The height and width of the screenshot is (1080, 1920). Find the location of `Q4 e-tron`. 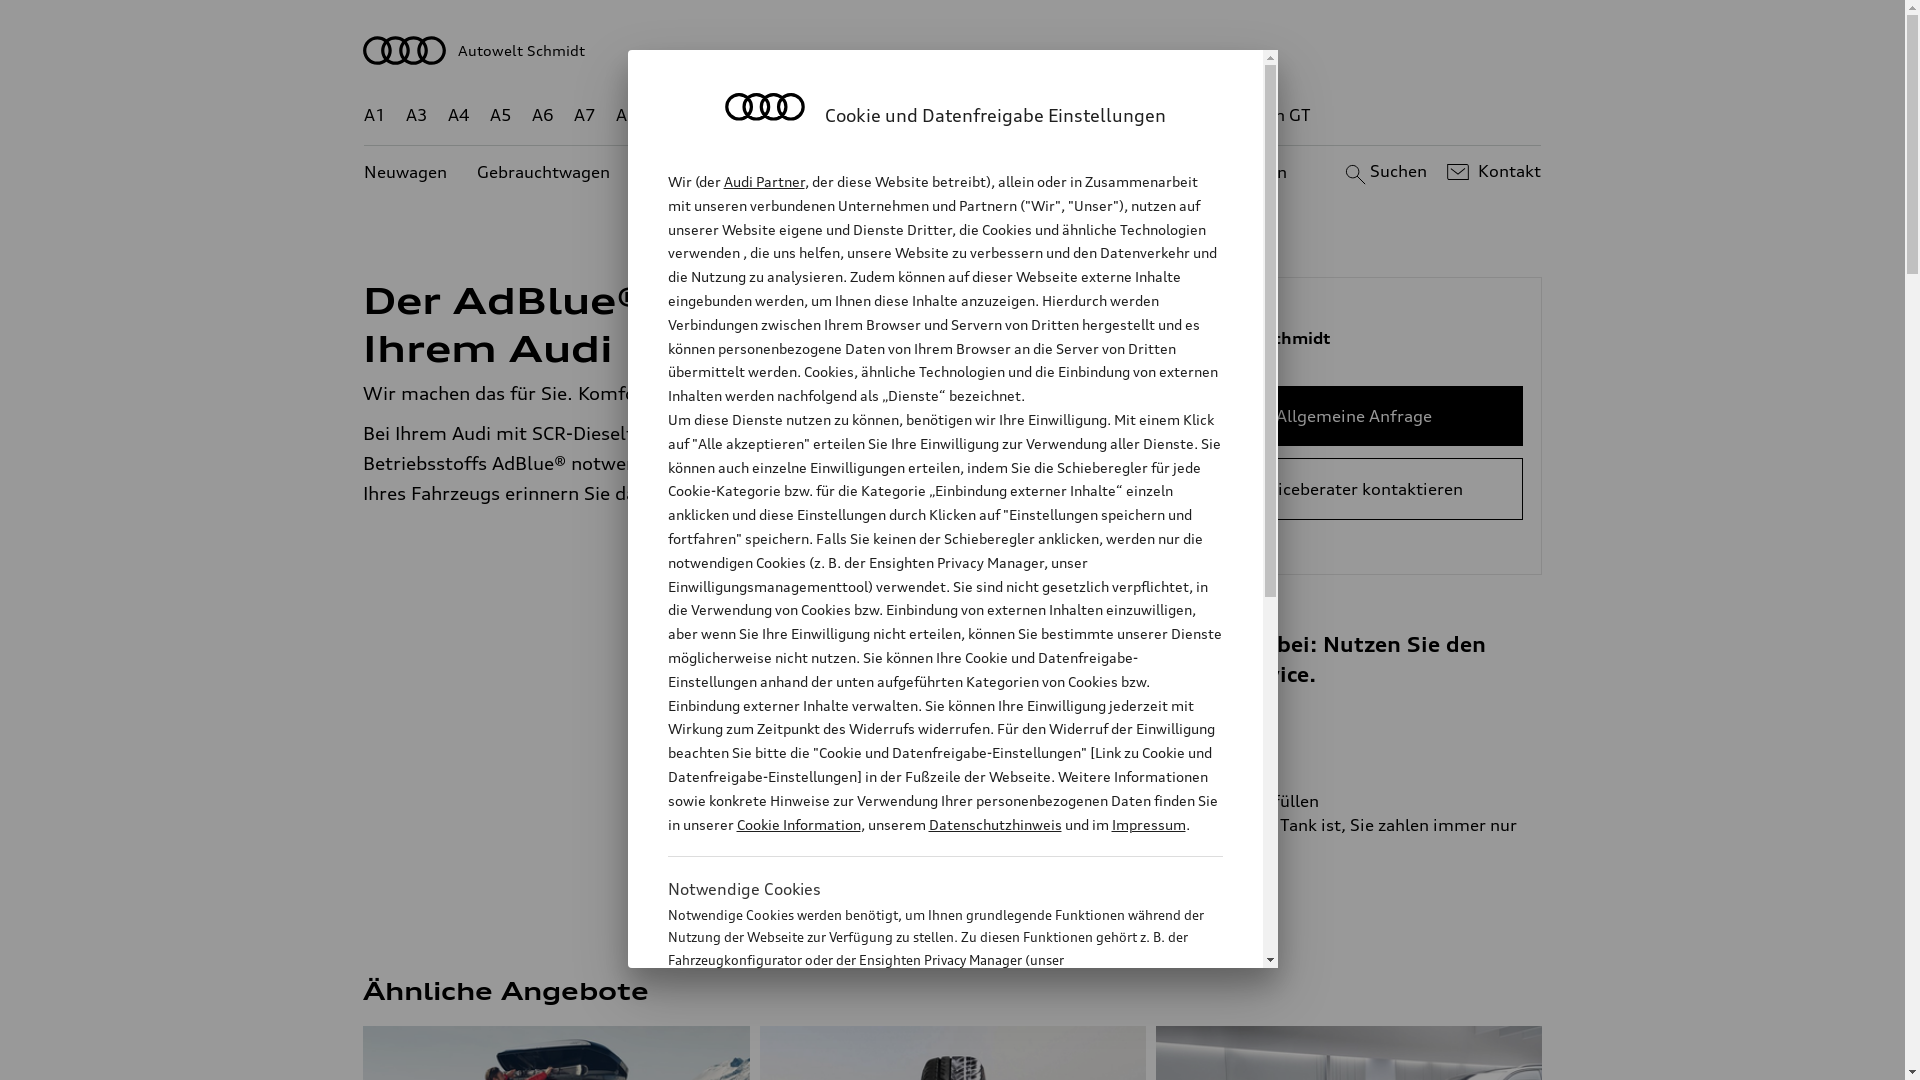

Q4 e-tron is located at coordinates (782, 116).